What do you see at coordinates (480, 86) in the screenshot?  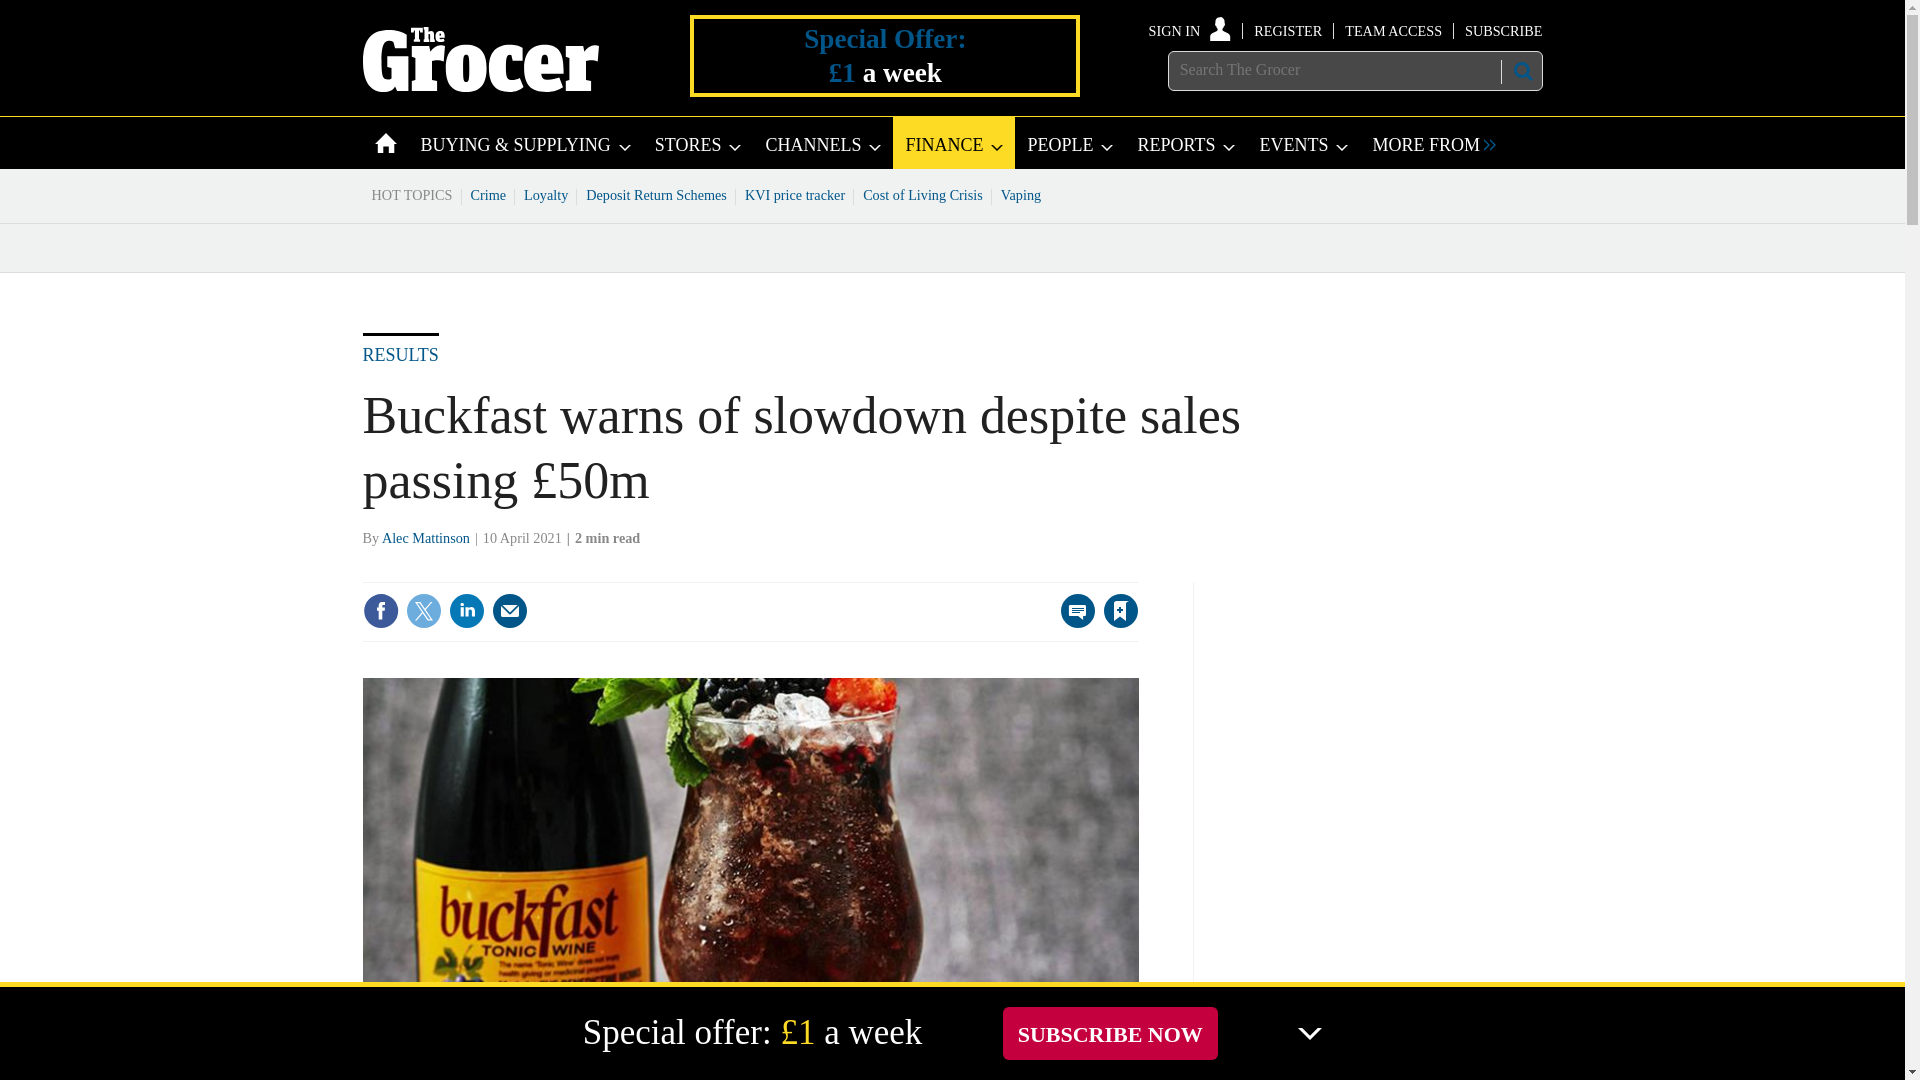 I see `Site name` at bounding box center [480, 86].